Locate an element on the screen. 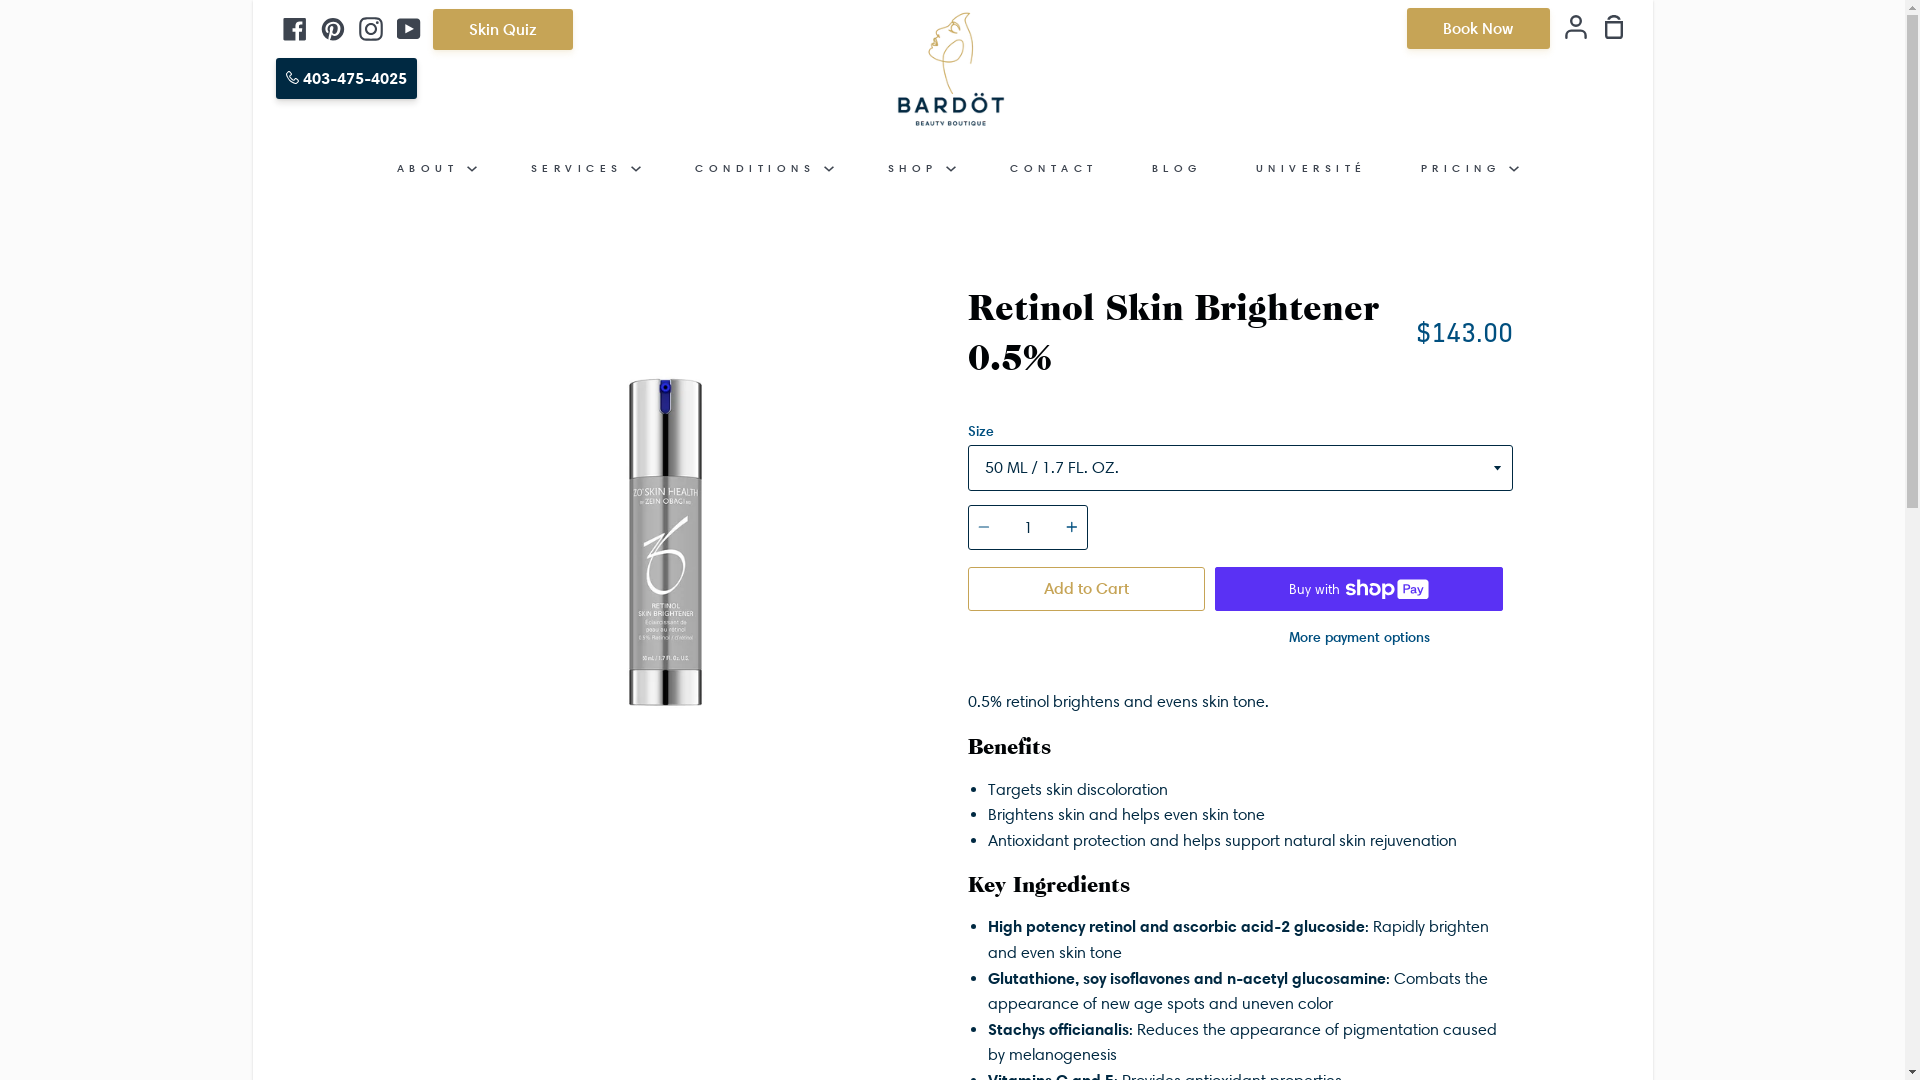 The image size is (1920, 1080). YouTube is located at coordinates (408, 28).